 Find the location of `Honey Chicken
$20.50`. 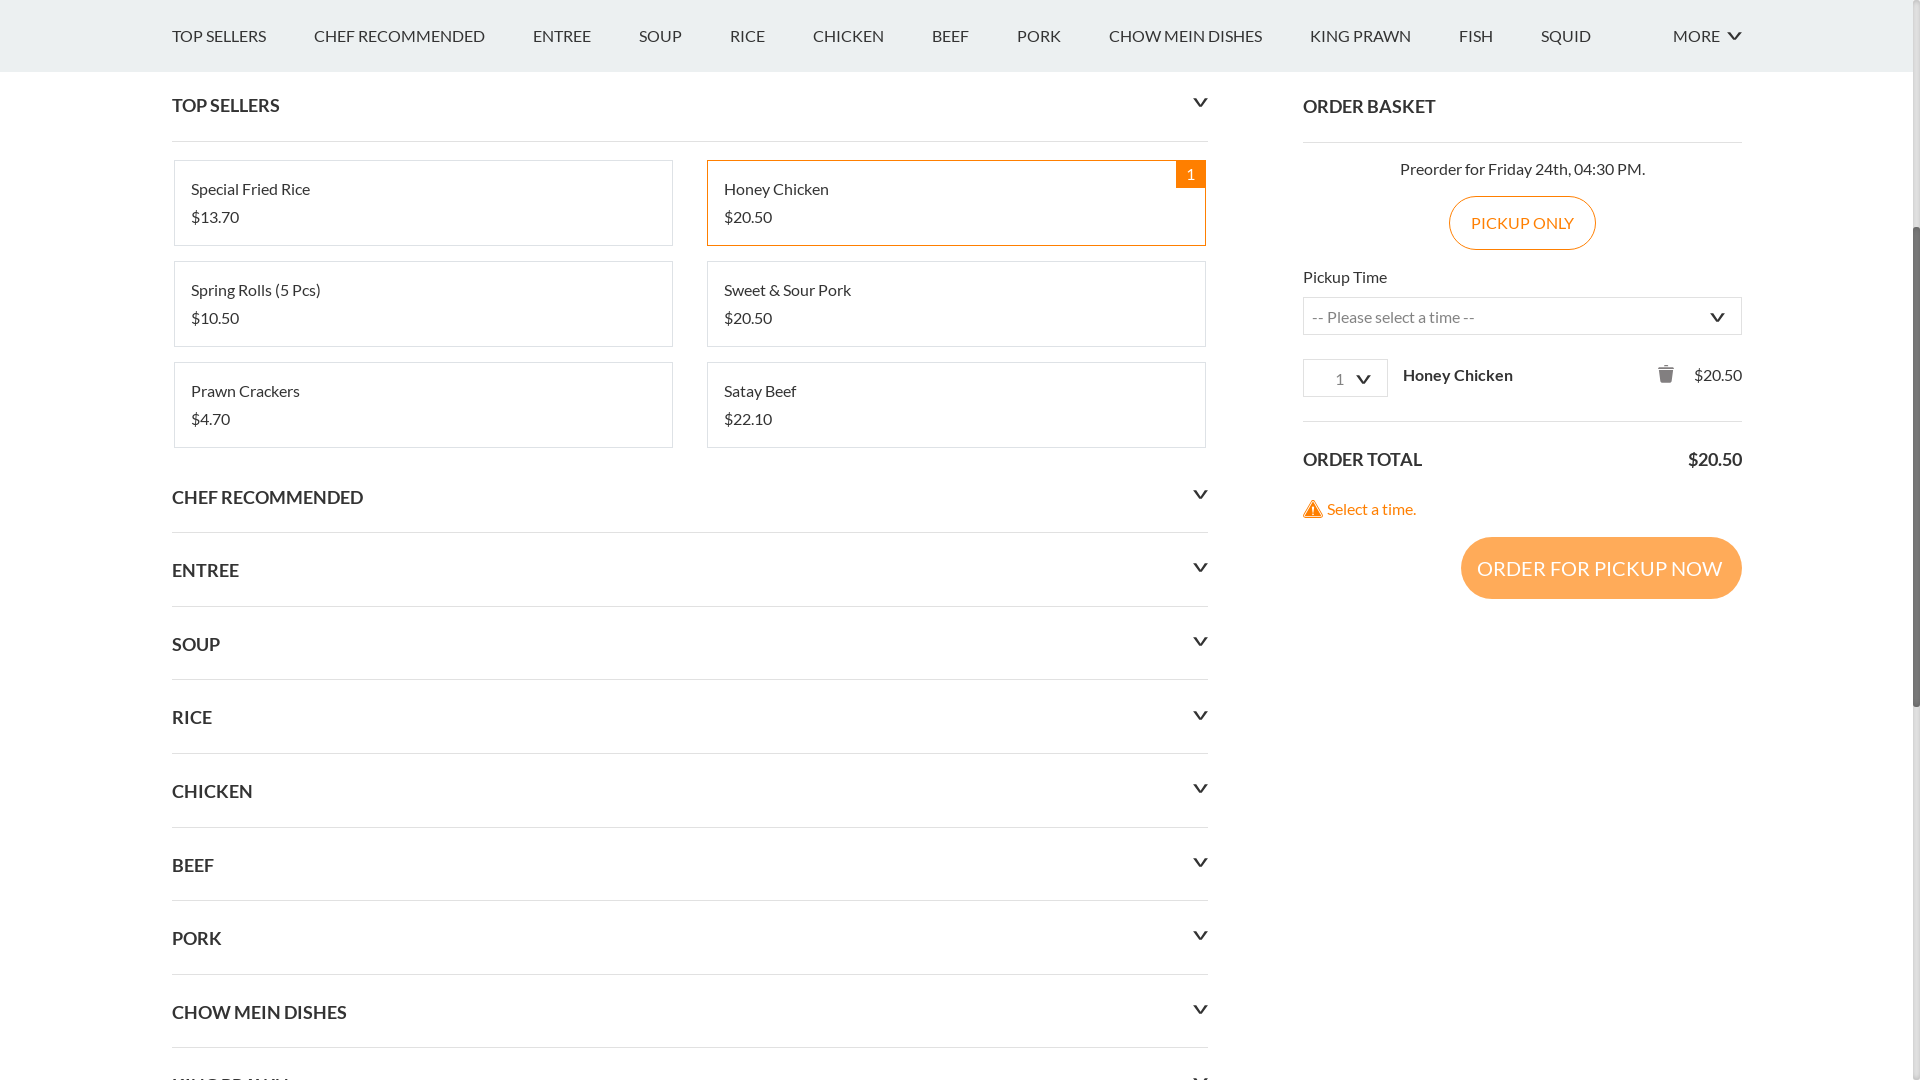

Honey Chicken
$20.50 is located at coordinates (956, 714).